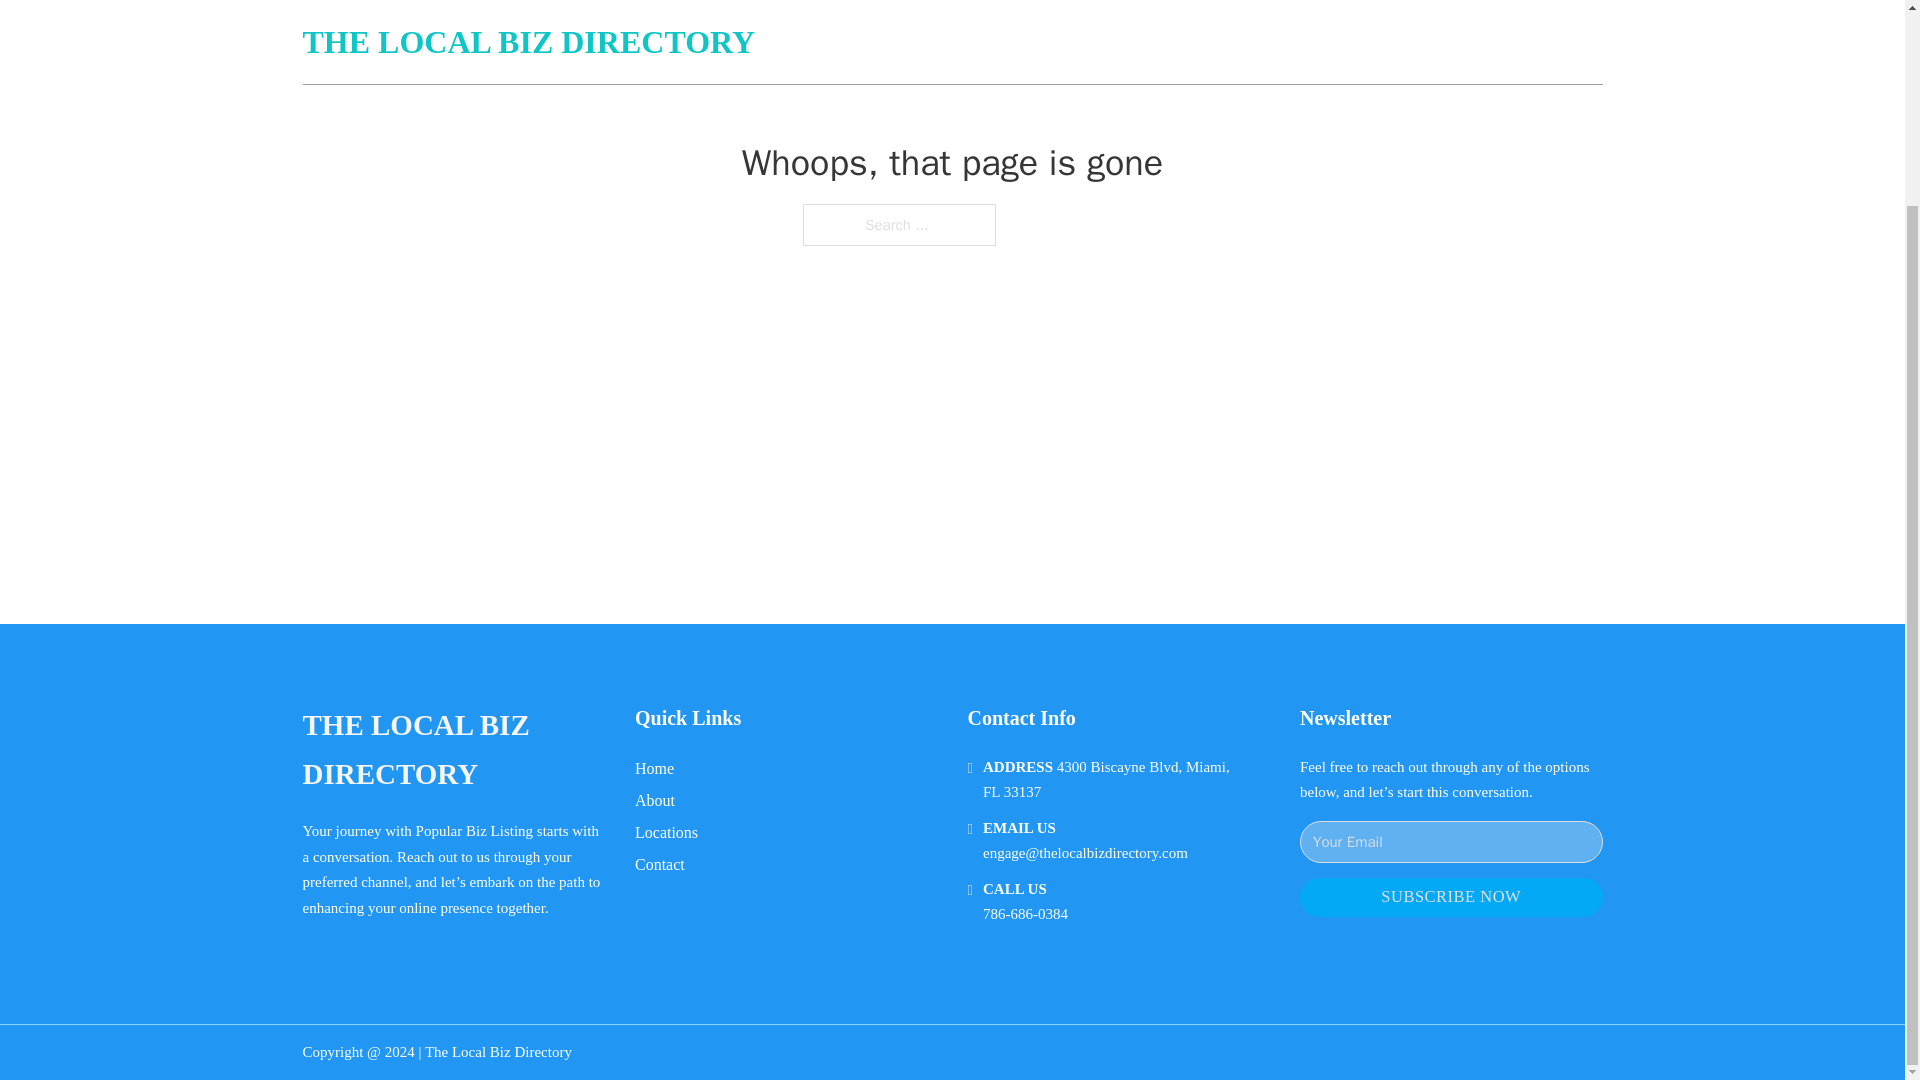 The width and height of the screenshot is (1920, 1080). What do you see at coordinates (660, 864) in the screenshot?
I see `Contact` at bounding box center [660, 864].